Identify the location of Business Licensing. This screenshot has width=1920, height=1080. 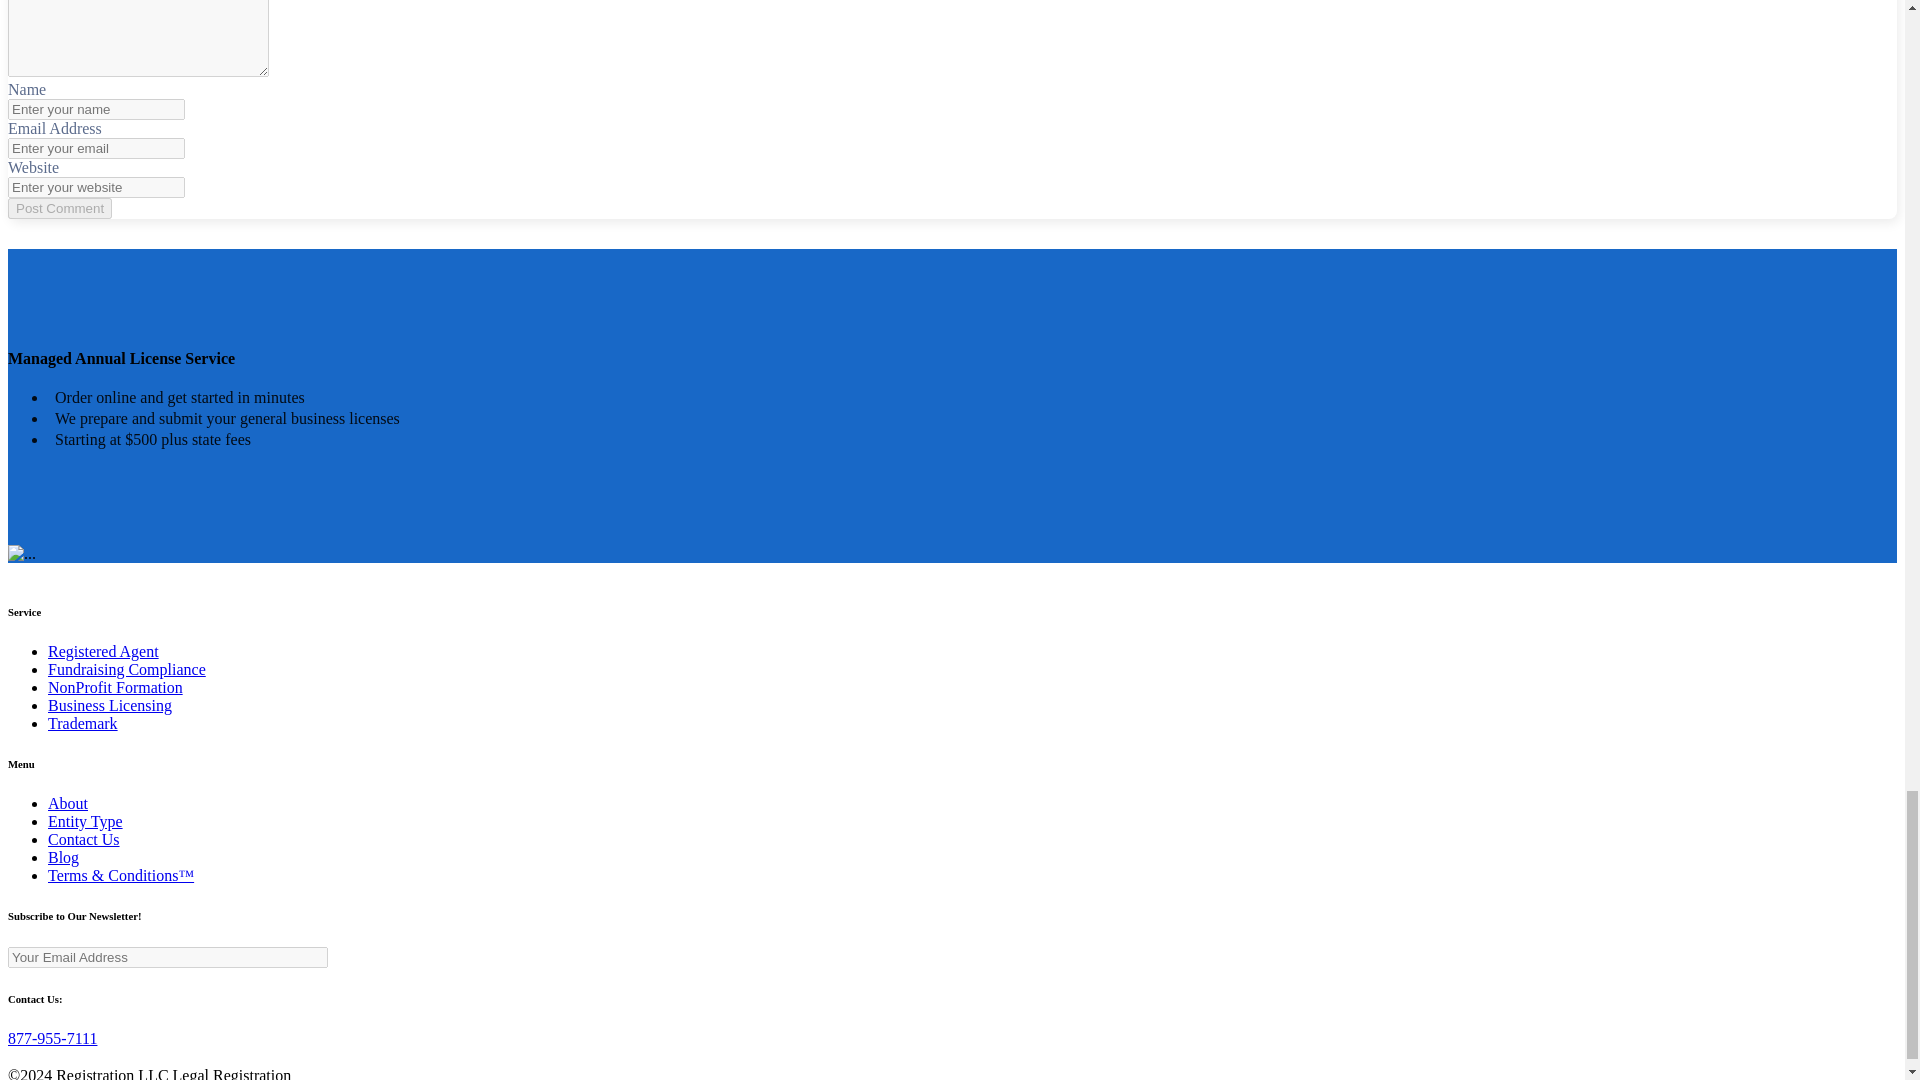
(110, 704).